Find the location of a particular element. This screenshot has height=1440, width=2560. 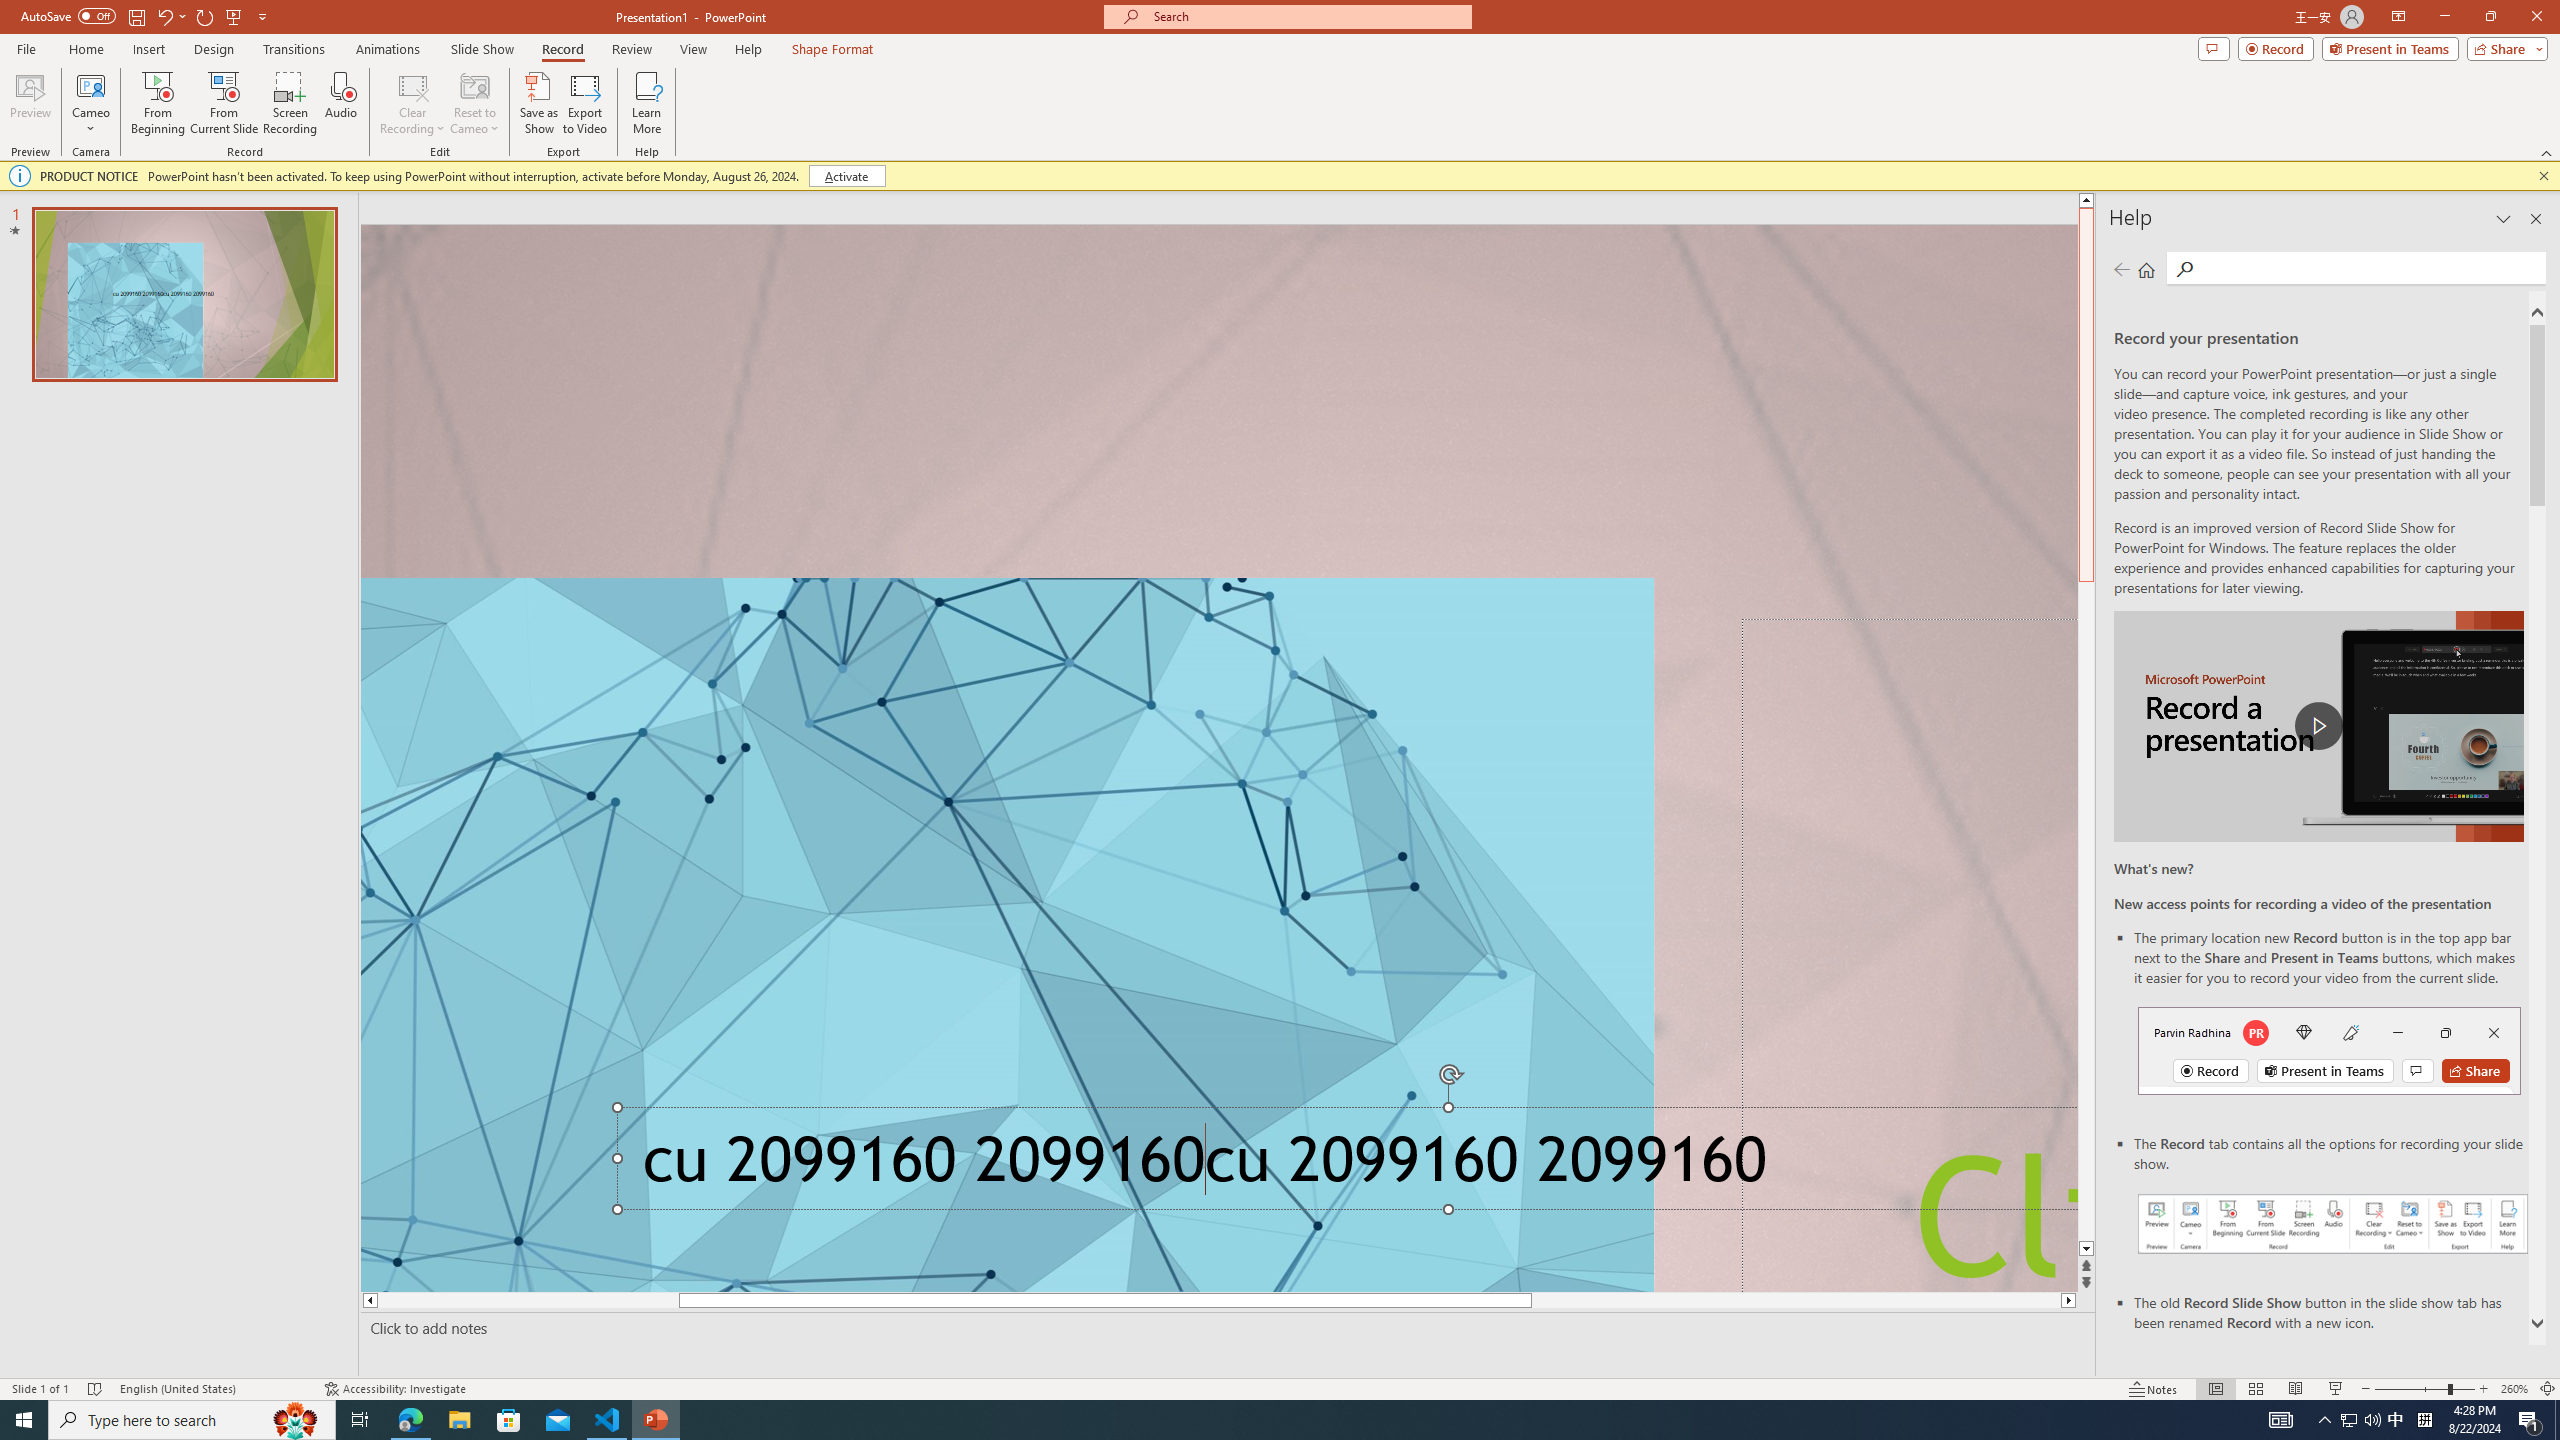

TextBox 61 is located at coordinates (1341, 1166).